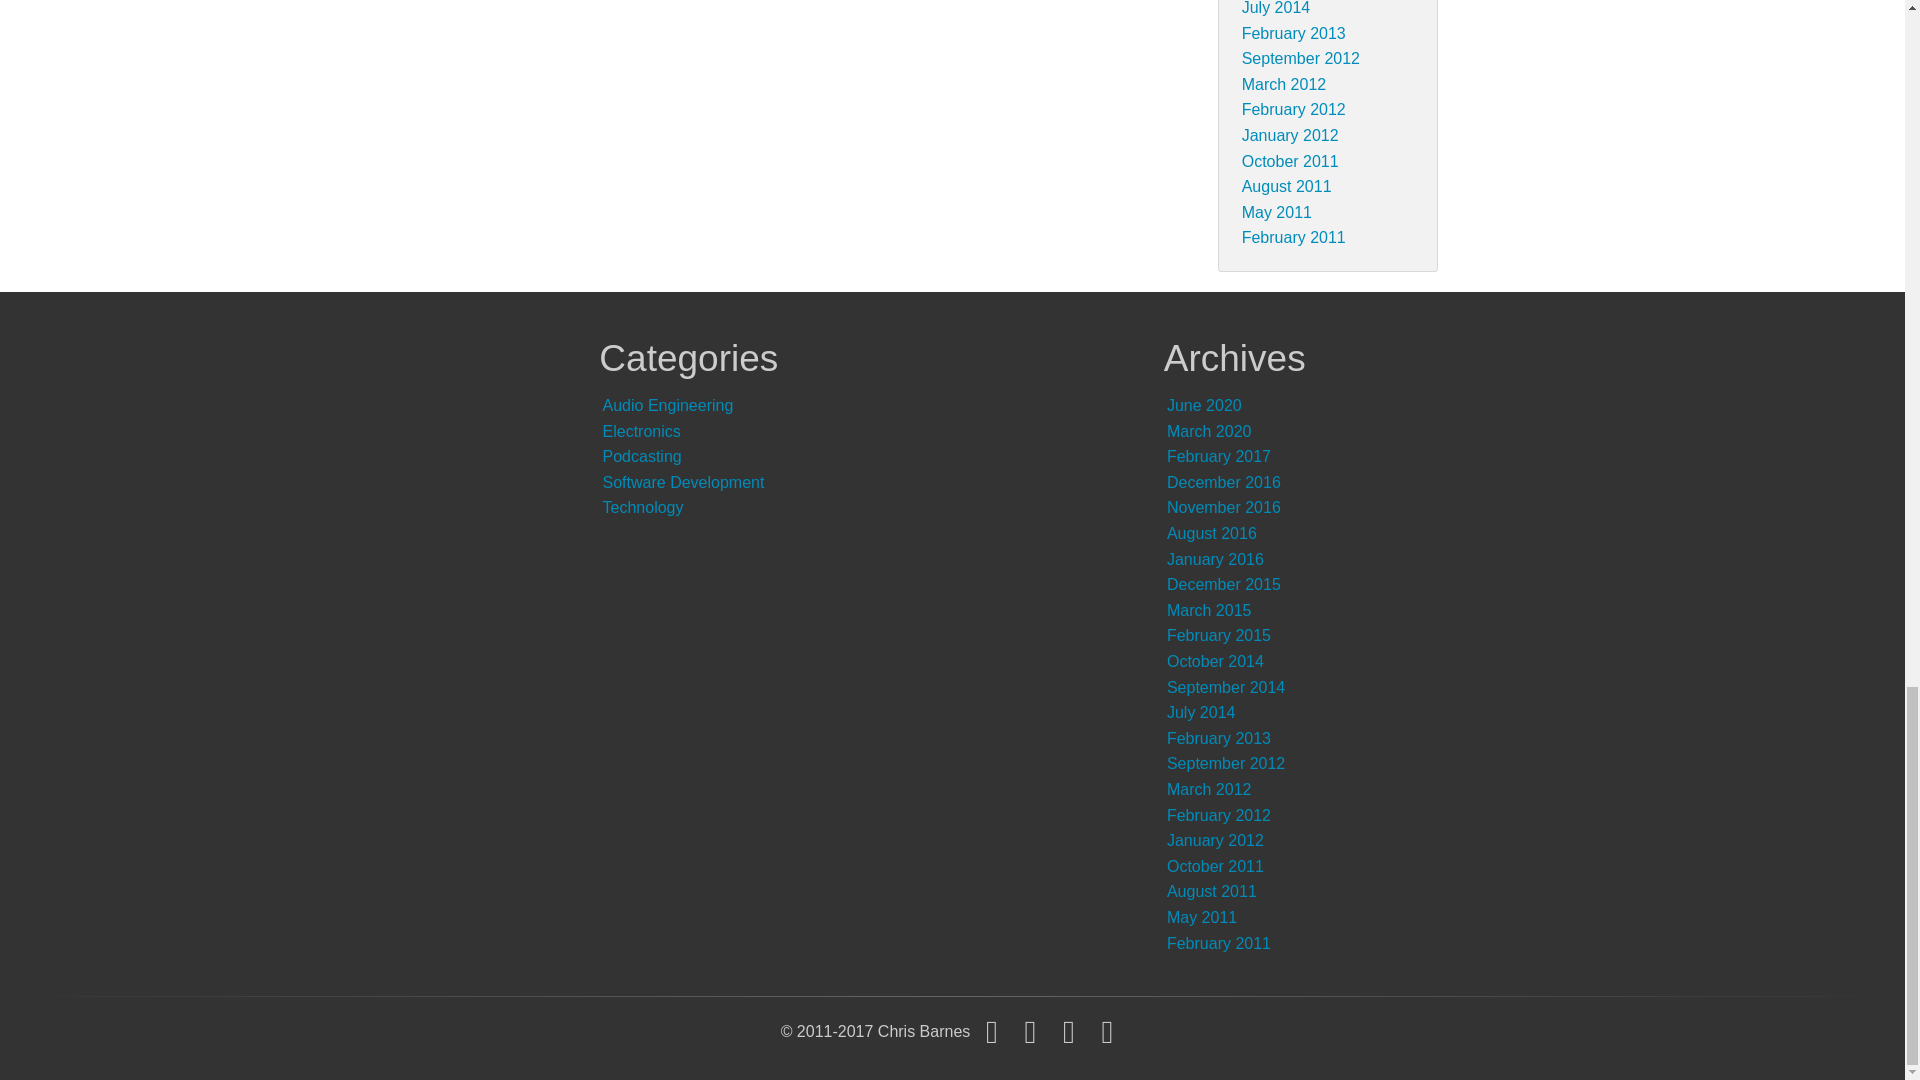 This screenshot has width=1920, height=1080. What do you see at coordinates (1290, 135) in the screenshot?
I see `January 2012` at bounding box center [1290, 135].